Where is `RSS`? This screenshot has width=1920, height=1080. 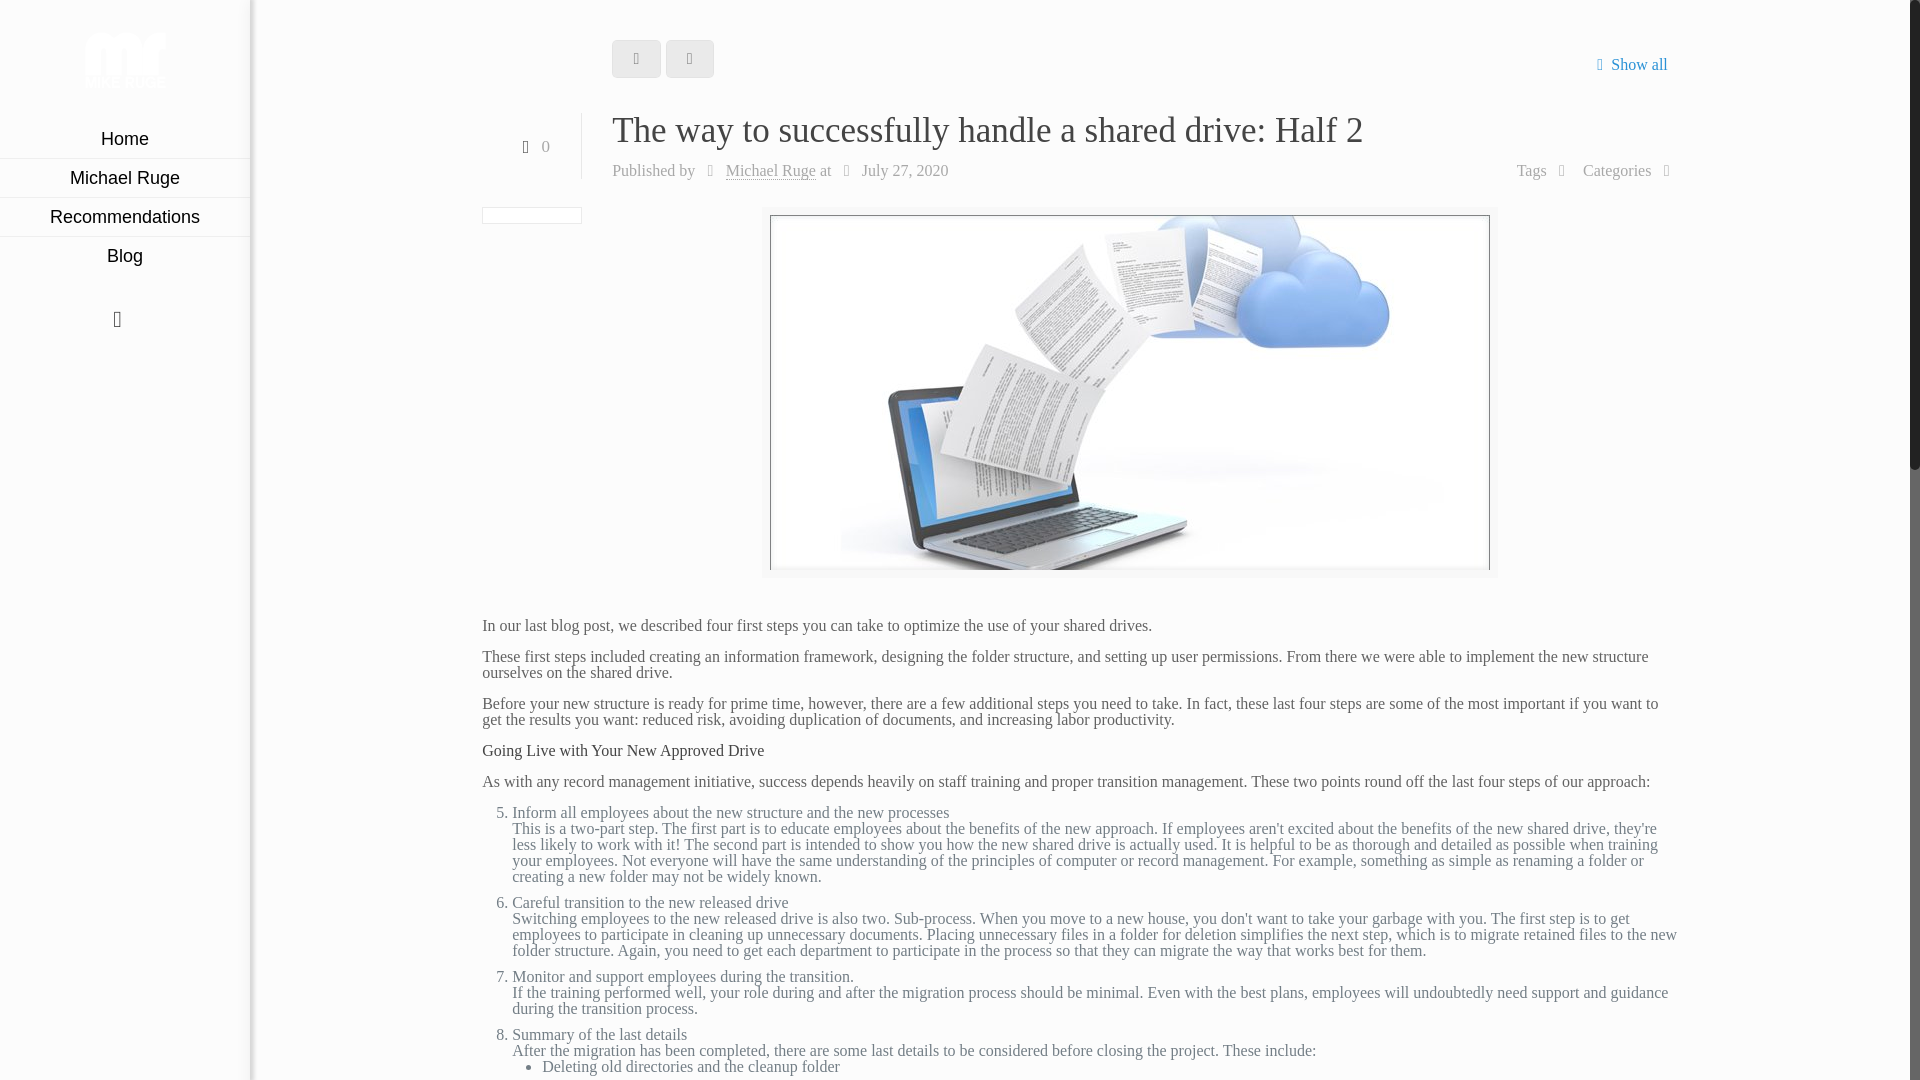
RSS is located at coordinates (192, 378).